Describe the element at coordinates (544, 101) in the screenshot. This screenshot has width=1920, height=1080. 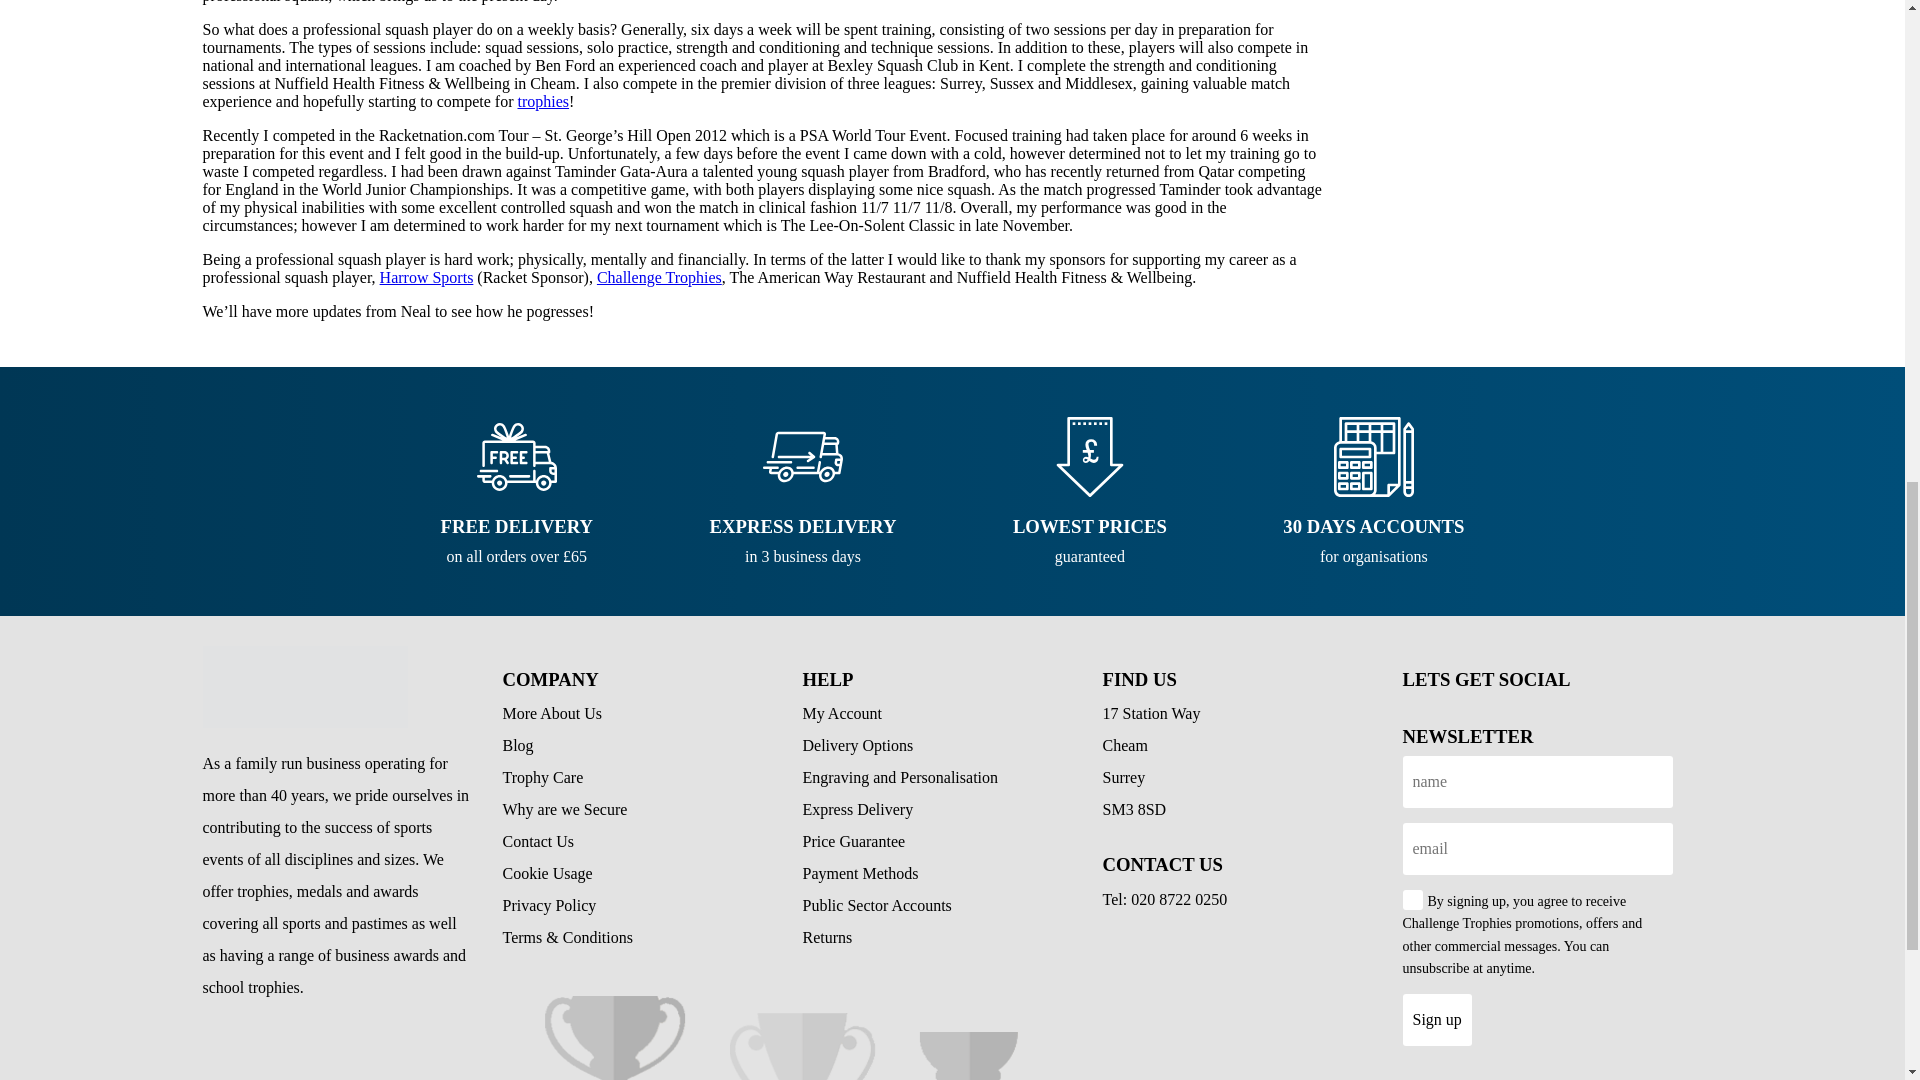
I see `trophies` at that location.